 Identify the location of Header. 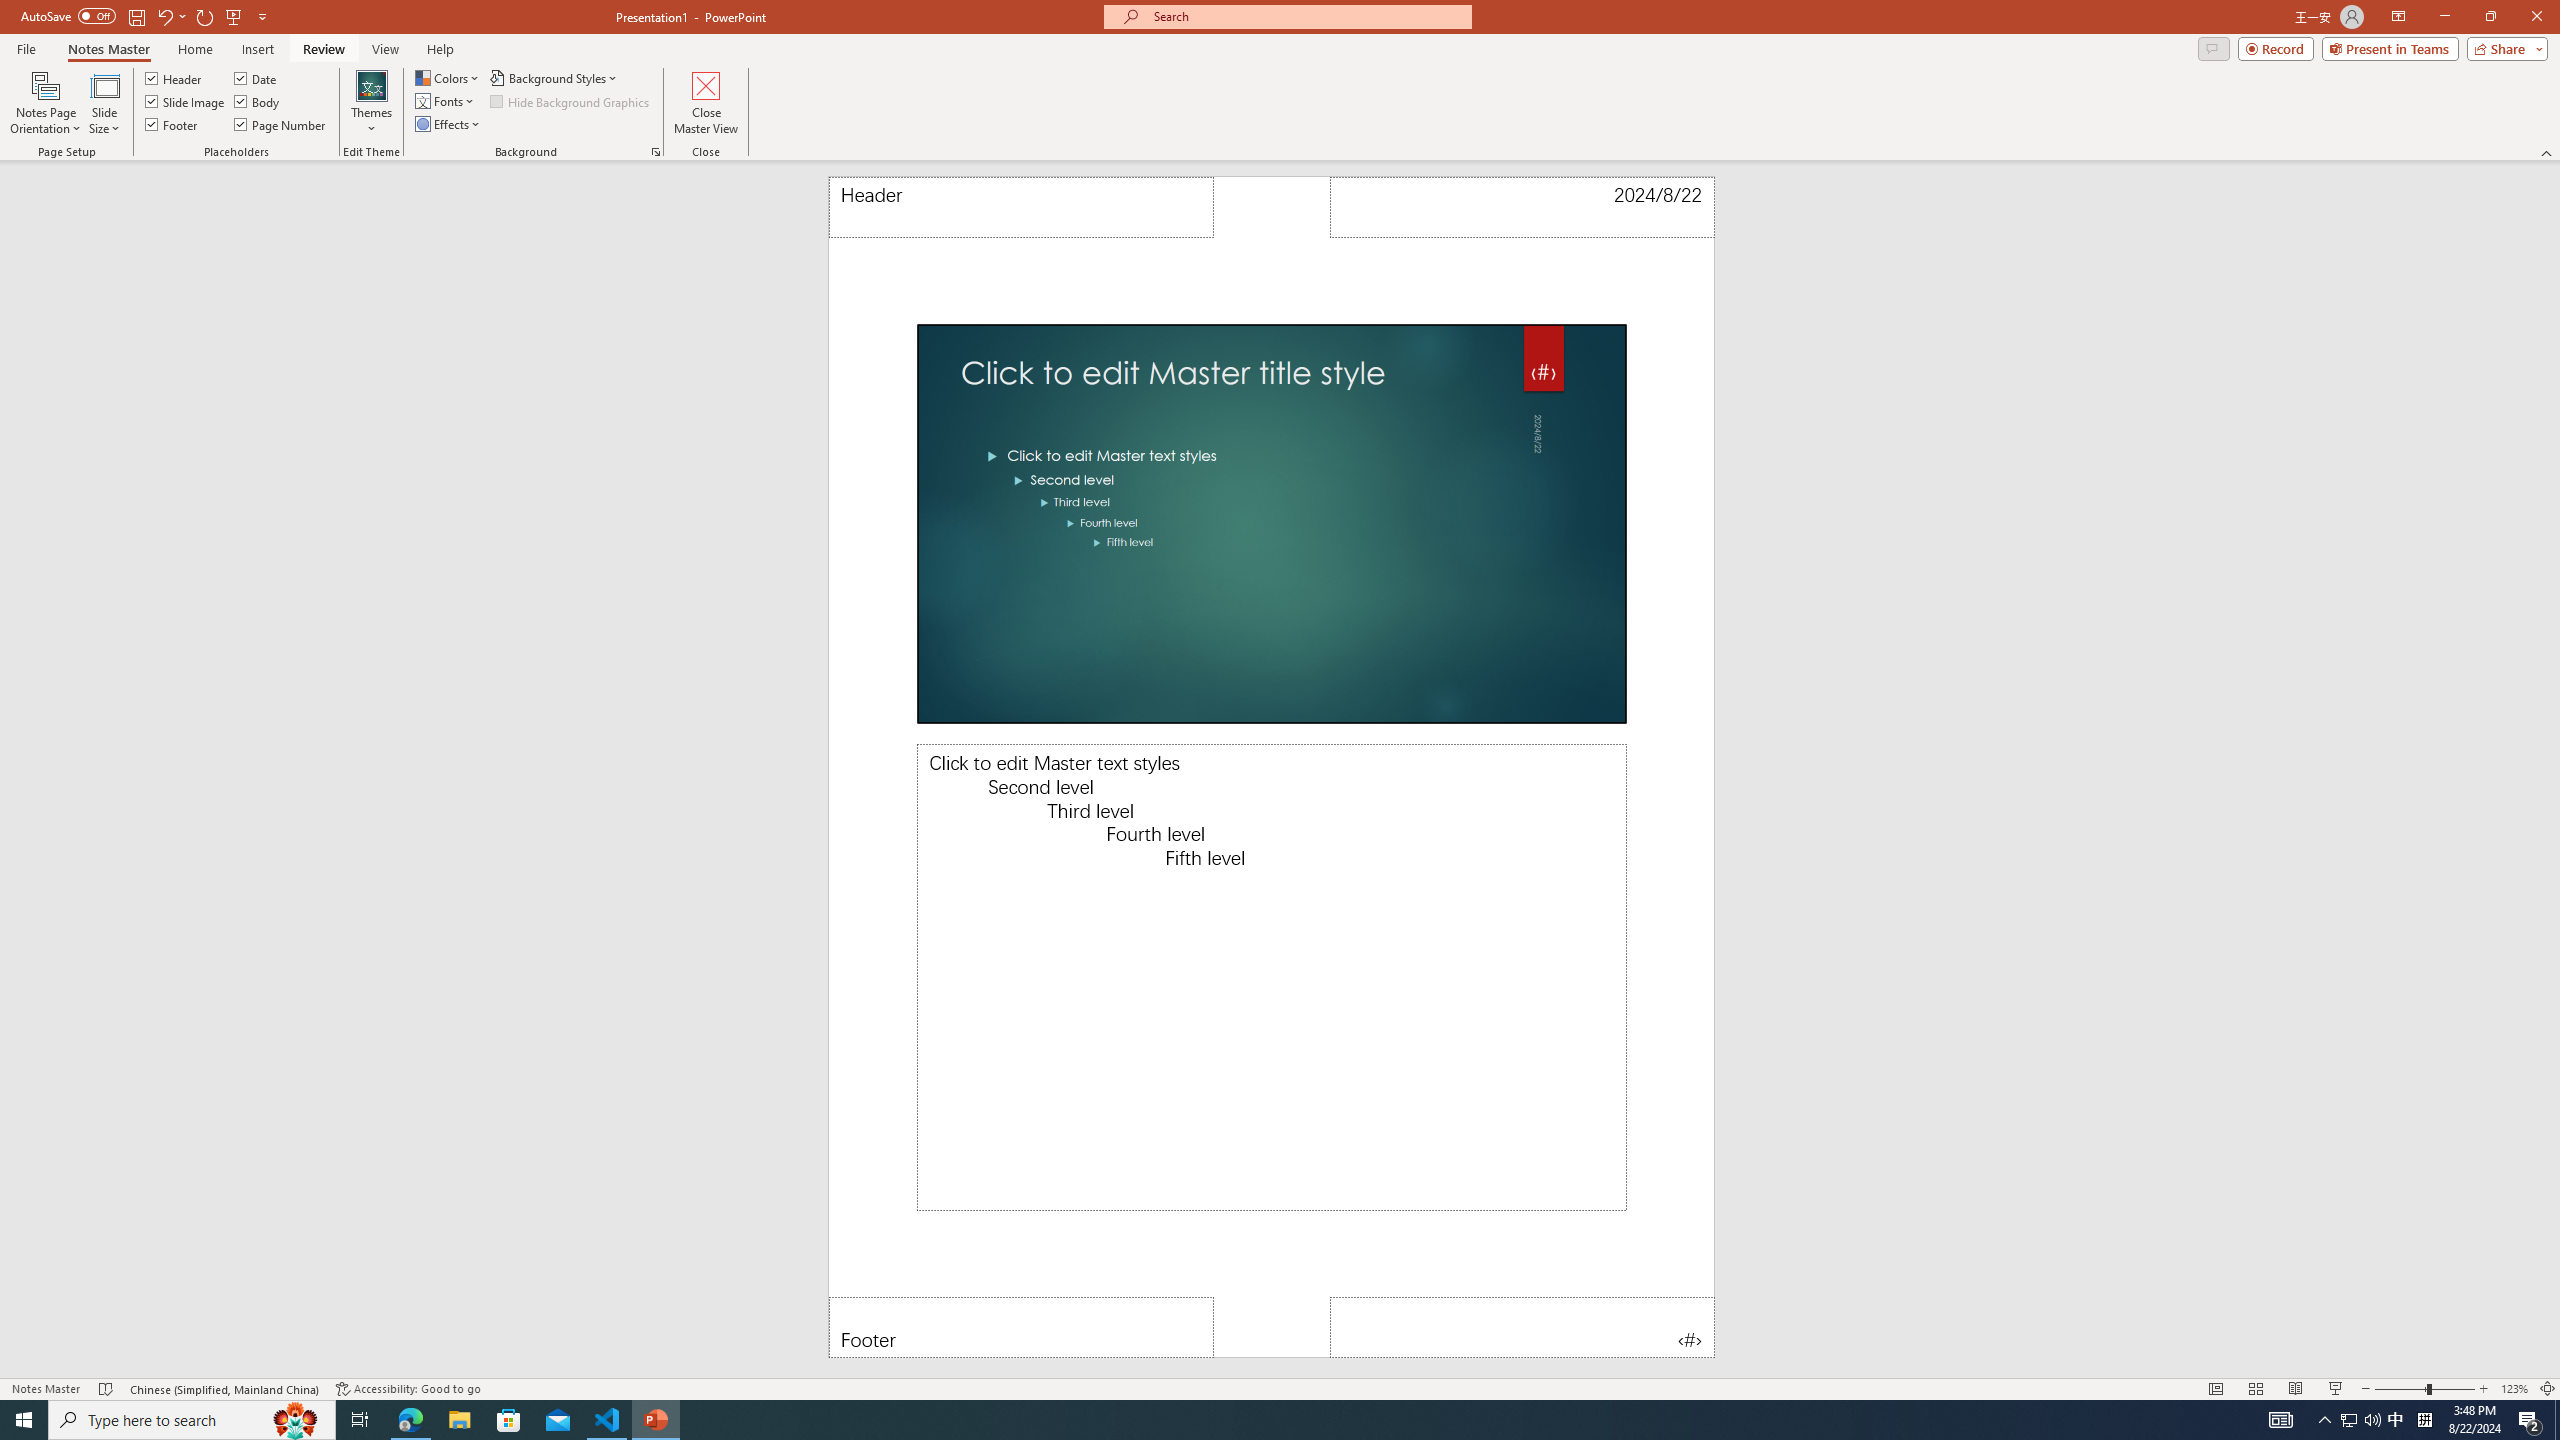
(1021, 207).